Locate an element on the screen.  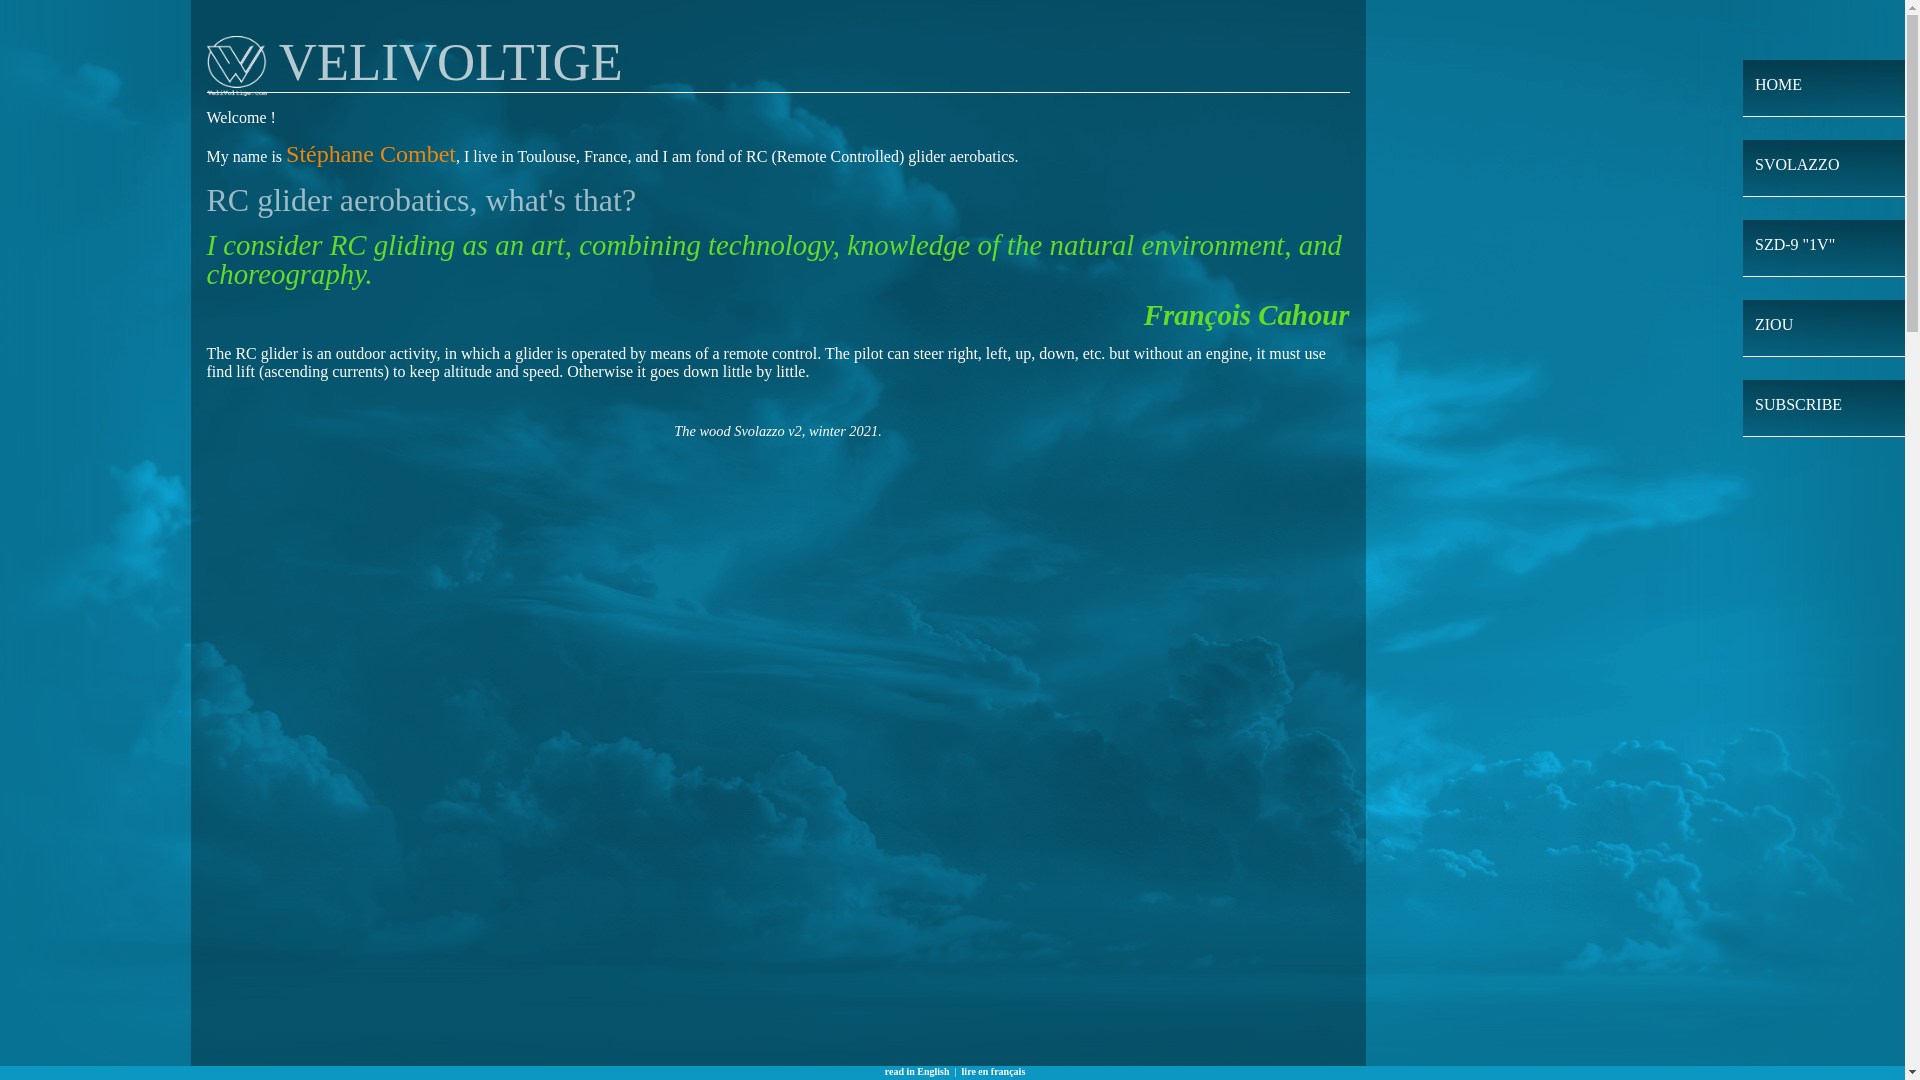
All about this 2m25 aerobatic glider is located at coordinates (1796, 164).